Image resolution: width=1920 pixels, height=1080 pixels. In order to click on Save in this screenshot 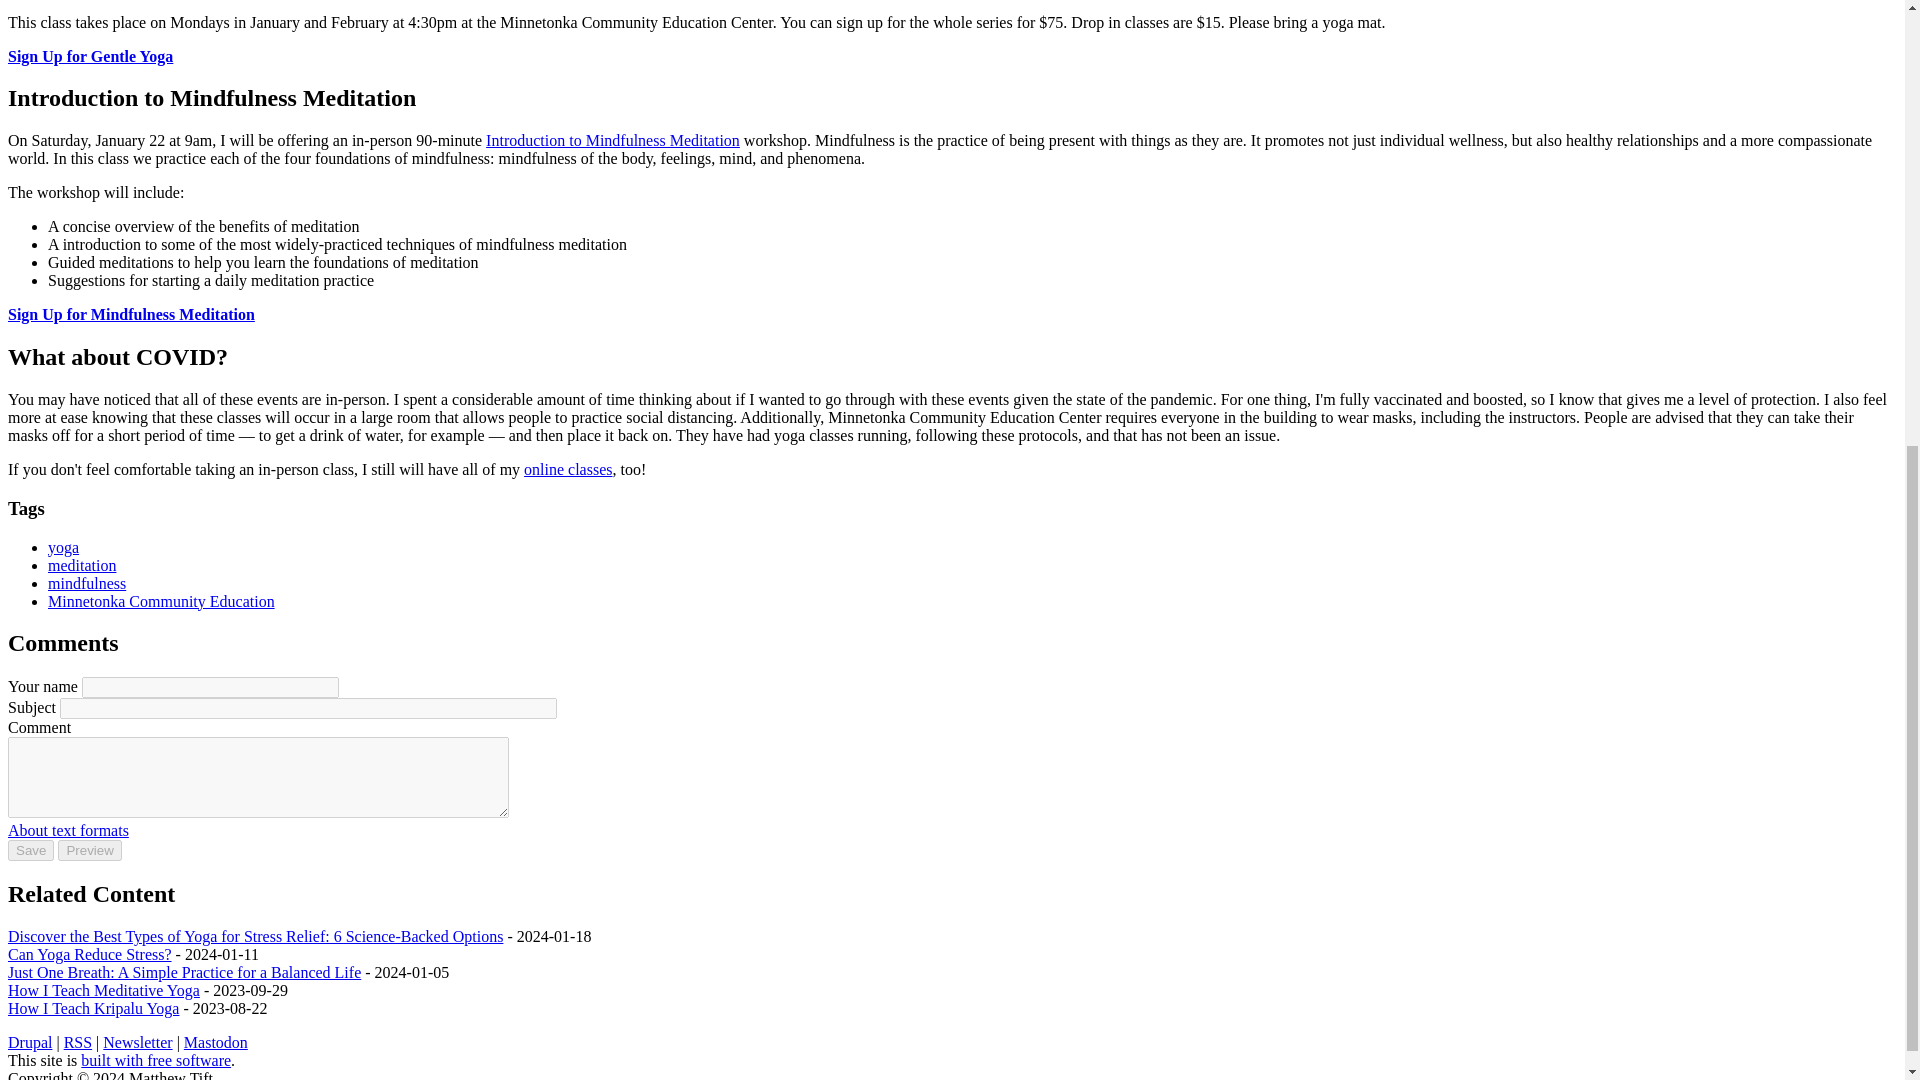, I will do `click(30, 850)`.